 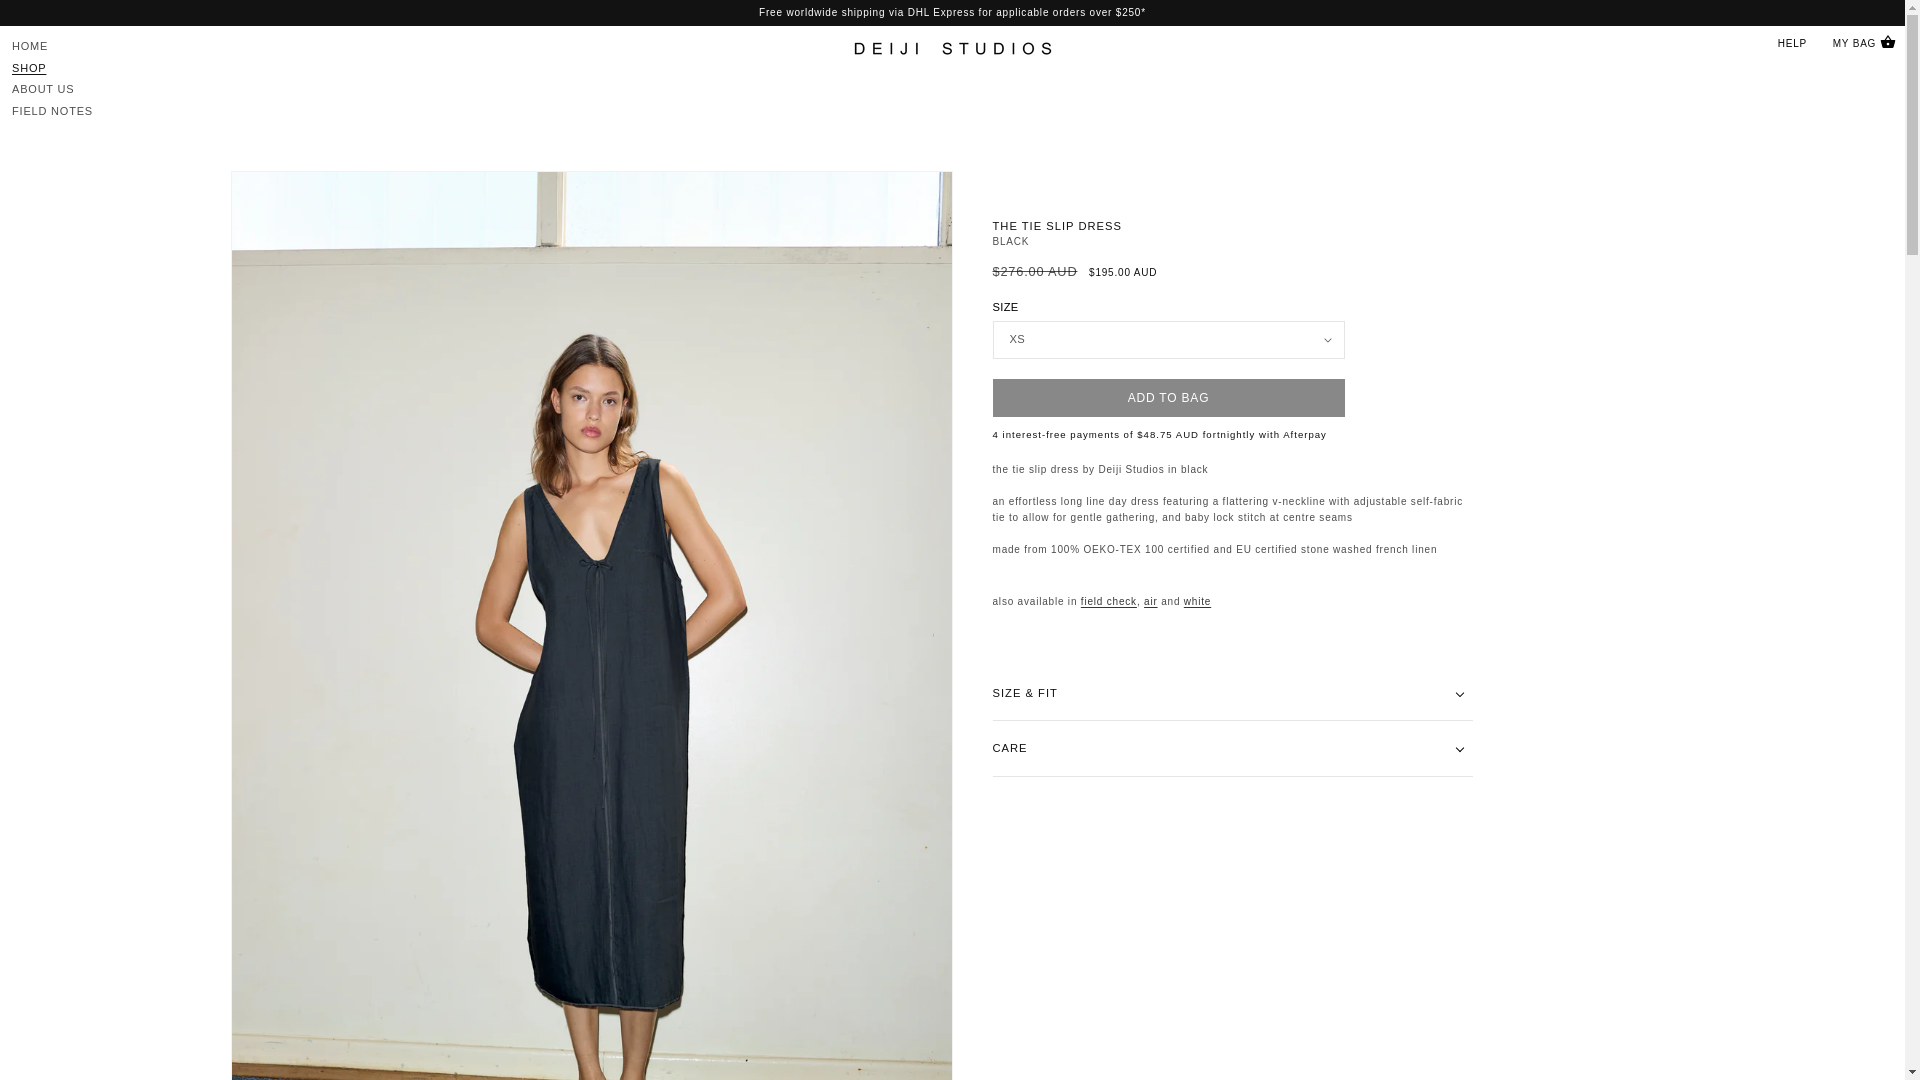 I want to click on HOME, so click(x=29, y=46).